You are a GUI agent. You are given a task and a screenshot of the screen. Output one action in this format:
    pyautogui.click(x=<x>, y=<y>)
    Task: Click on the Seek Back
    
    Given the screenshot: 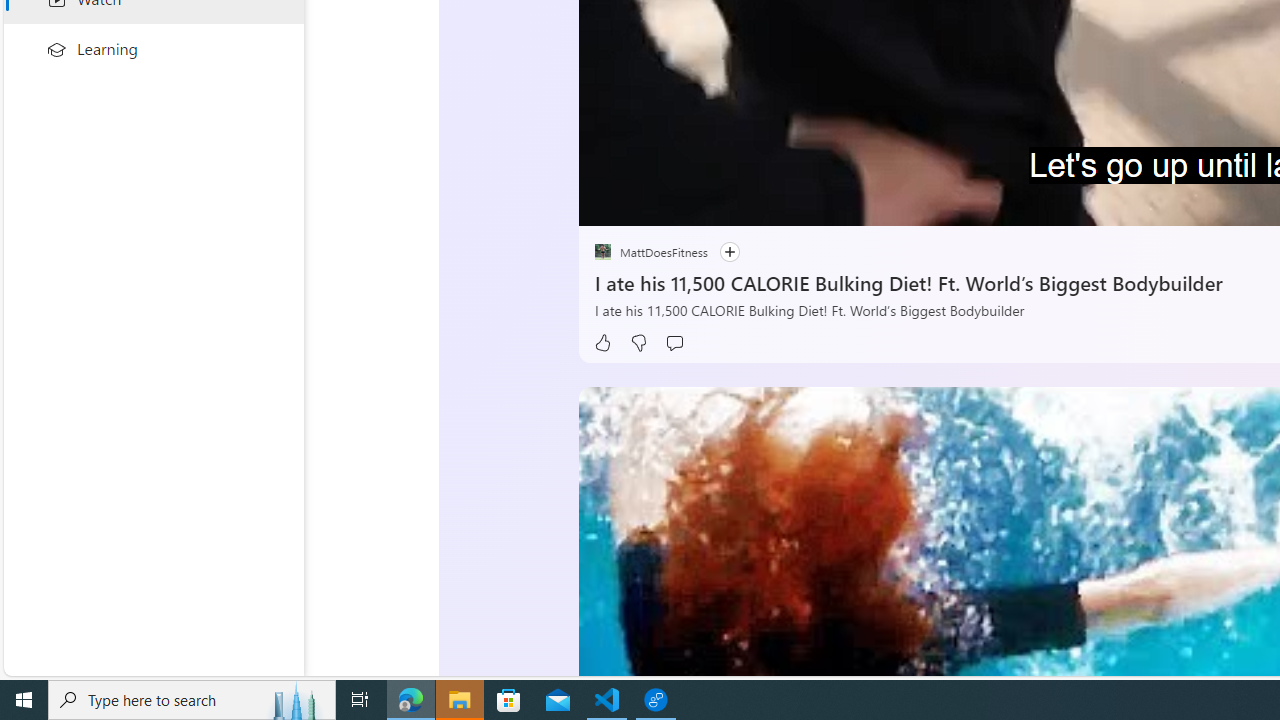 What is the action you would take?
    pyautogui.click(x=648, y=203)
    